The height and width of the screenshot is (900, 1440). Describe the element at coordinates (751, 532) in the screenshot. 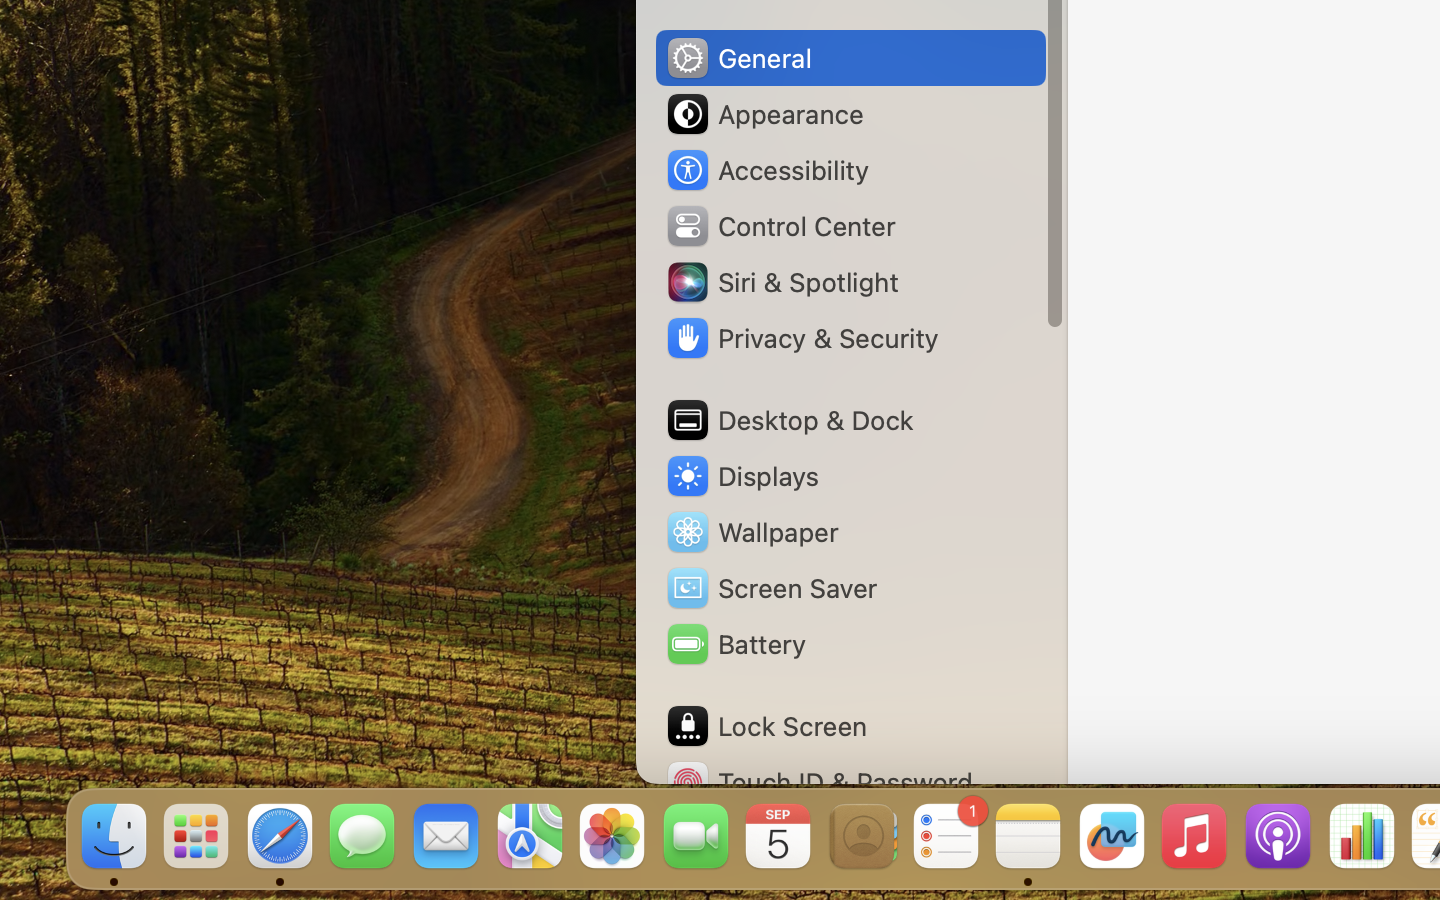

I see `Wallpaper` at that location.